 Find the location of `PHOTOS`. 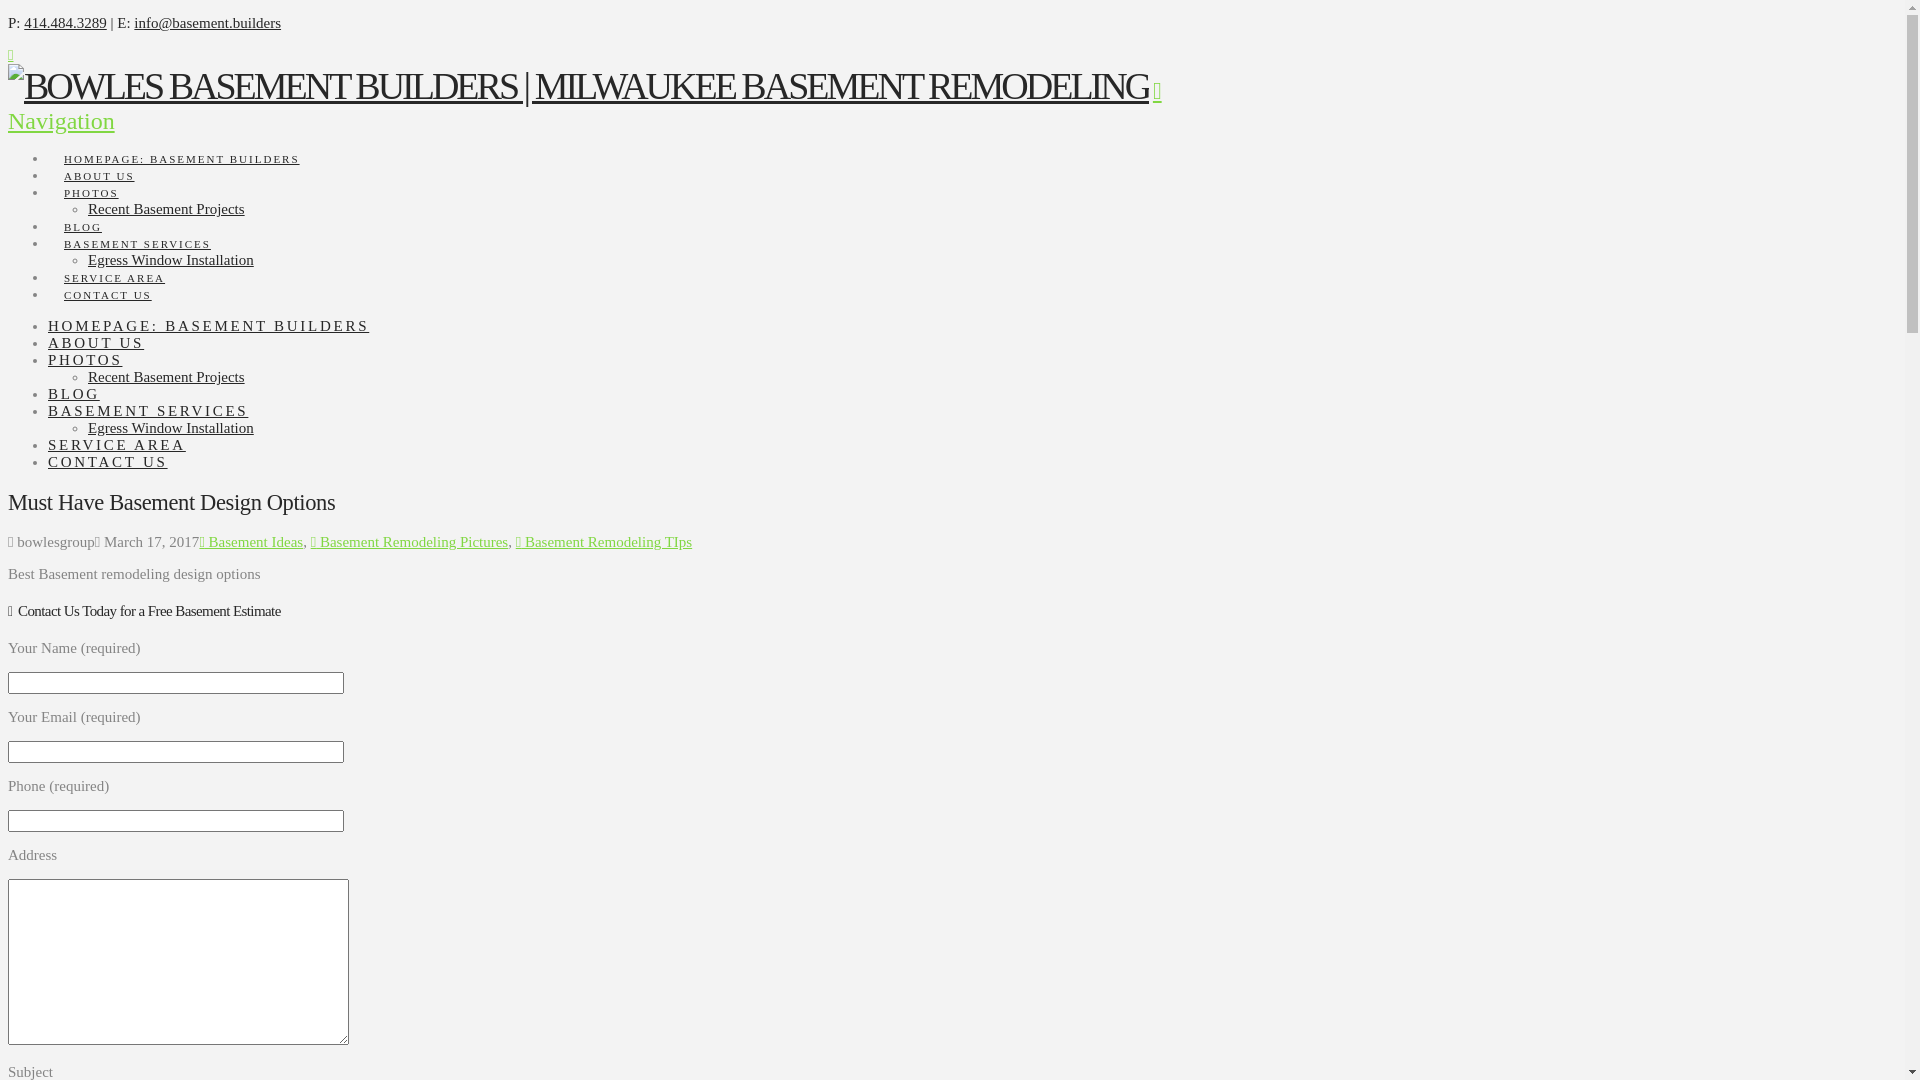

PHOTOS is located at coordinates (85, 360).